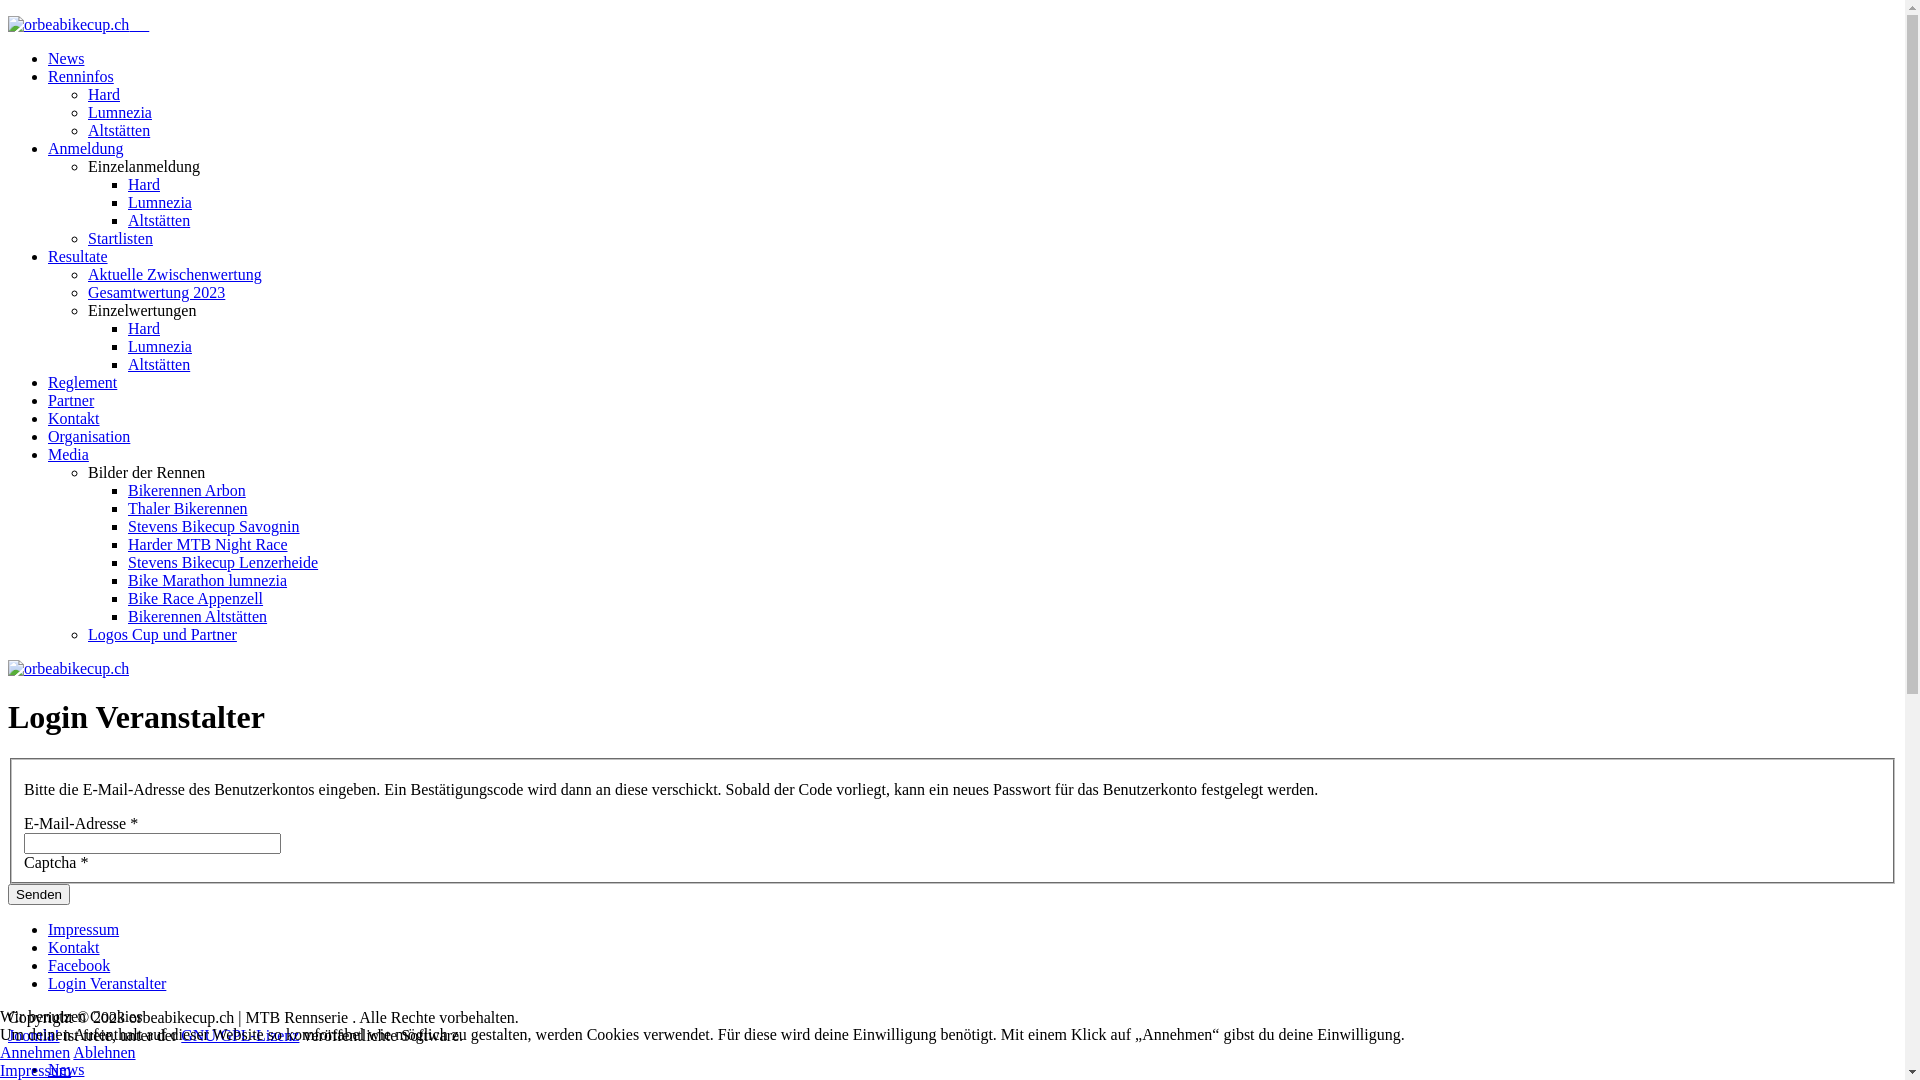  What do you see at coordinates (107, 984) in the screenshot?
I see `Login Veranstalter` at bounding box center [107, 984].